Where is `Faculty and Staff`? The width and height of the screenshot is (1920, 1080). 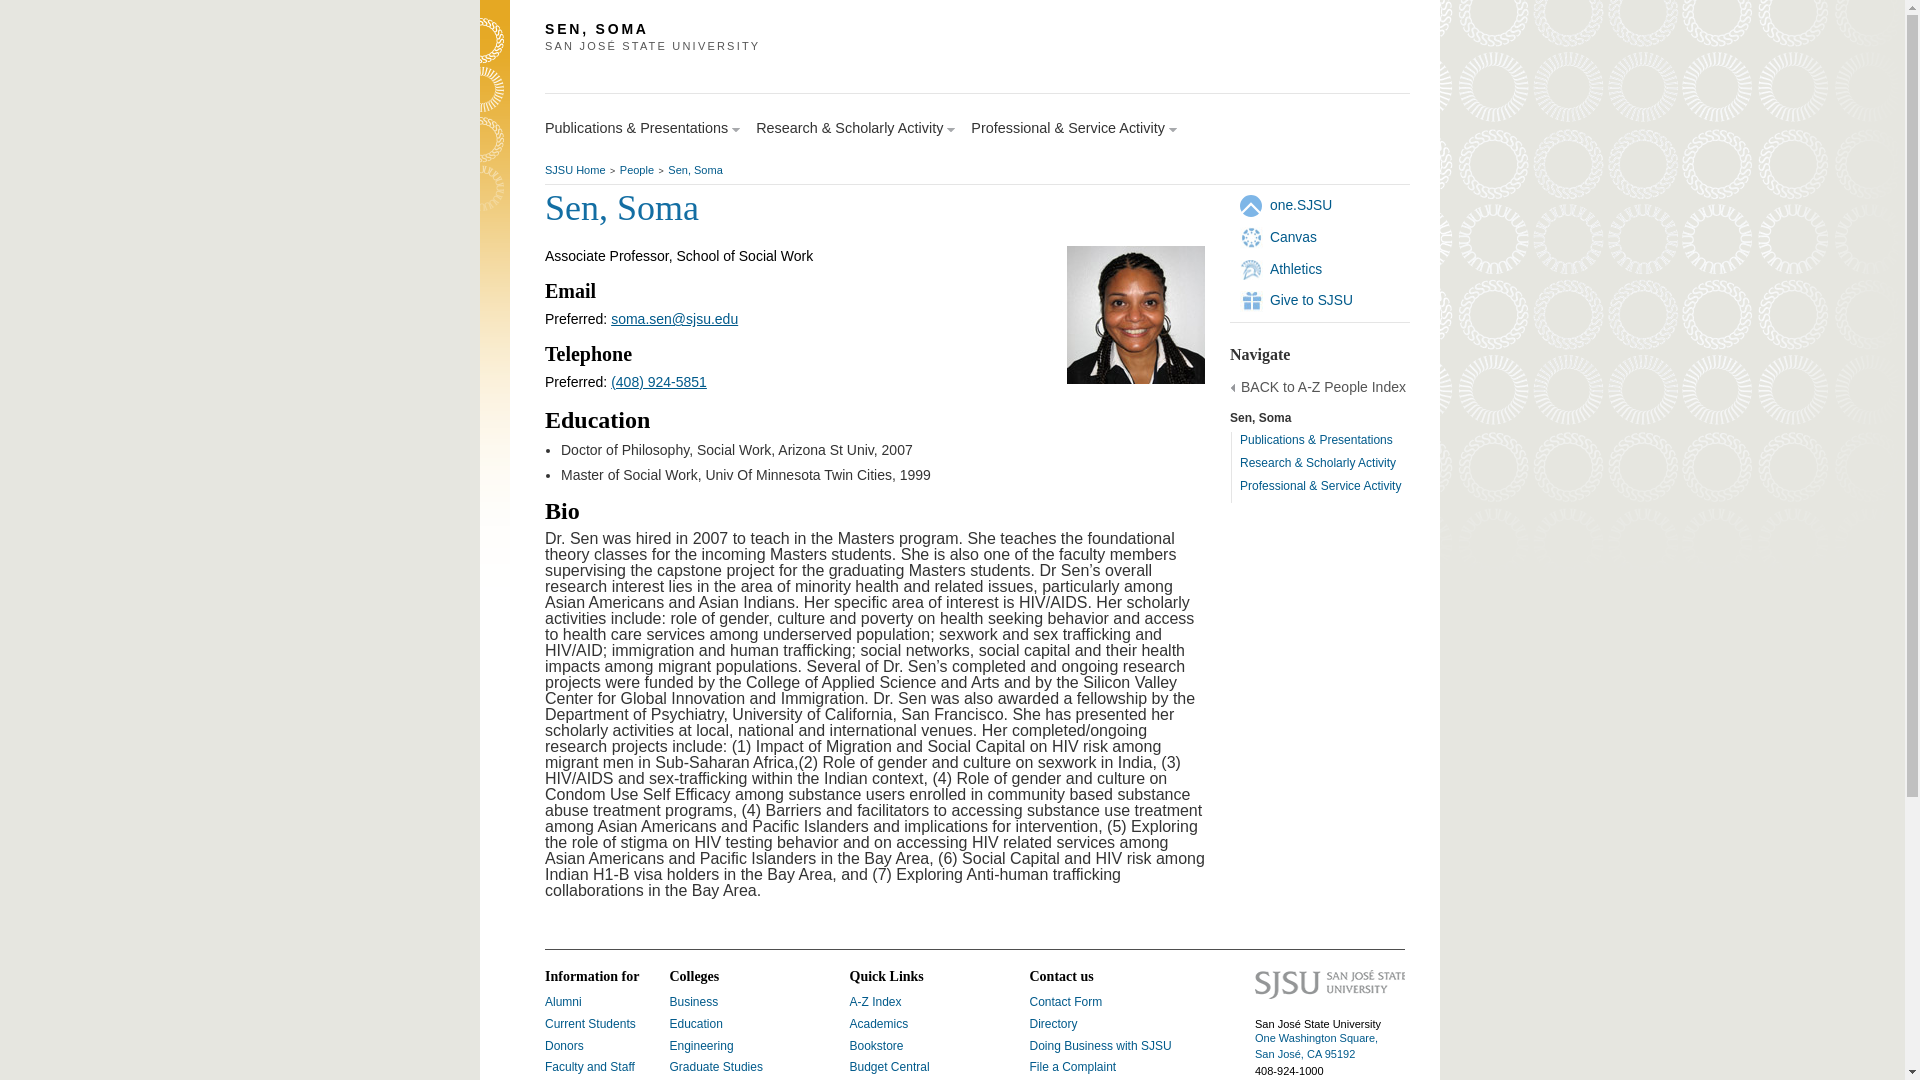
Faculty and Staff is located at coordinates (590, 1066).